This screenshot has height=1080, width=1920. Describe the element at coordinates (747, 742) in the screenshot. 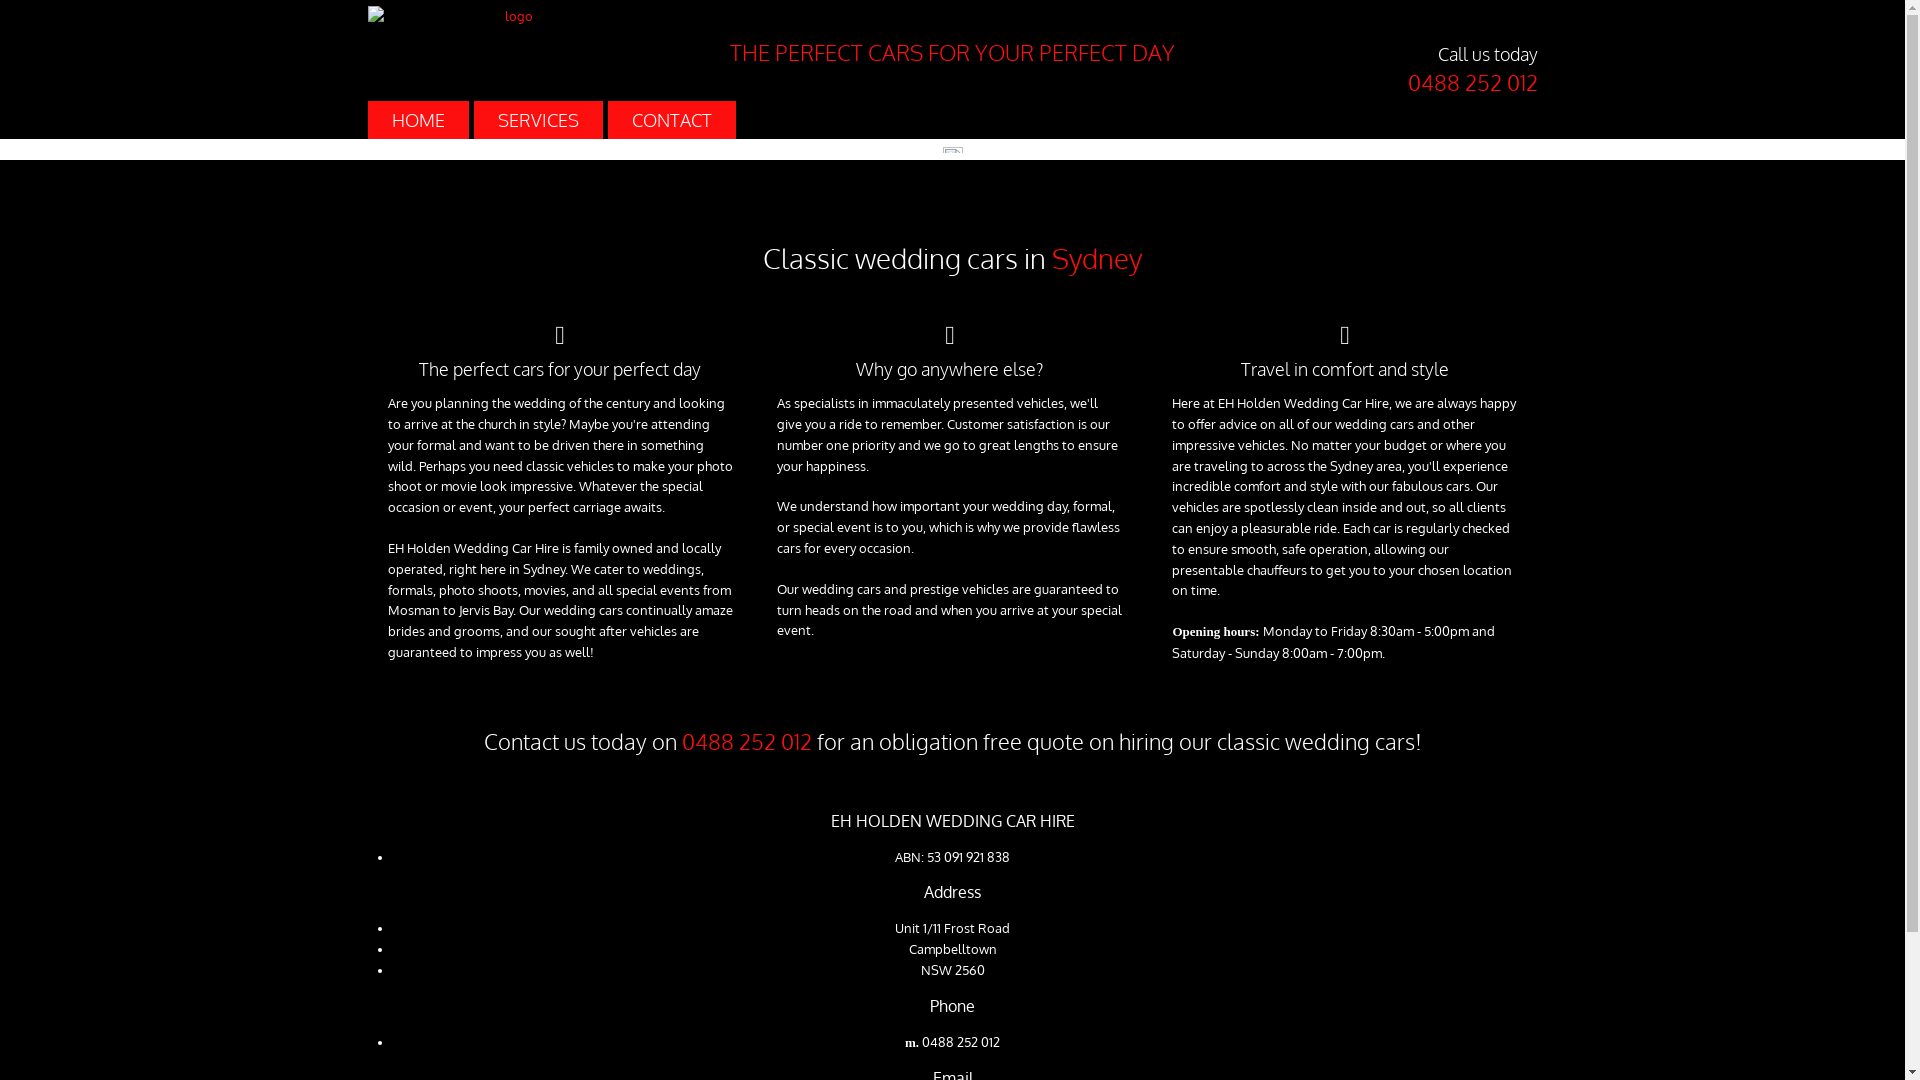

I see `0488 252 012` at that location.